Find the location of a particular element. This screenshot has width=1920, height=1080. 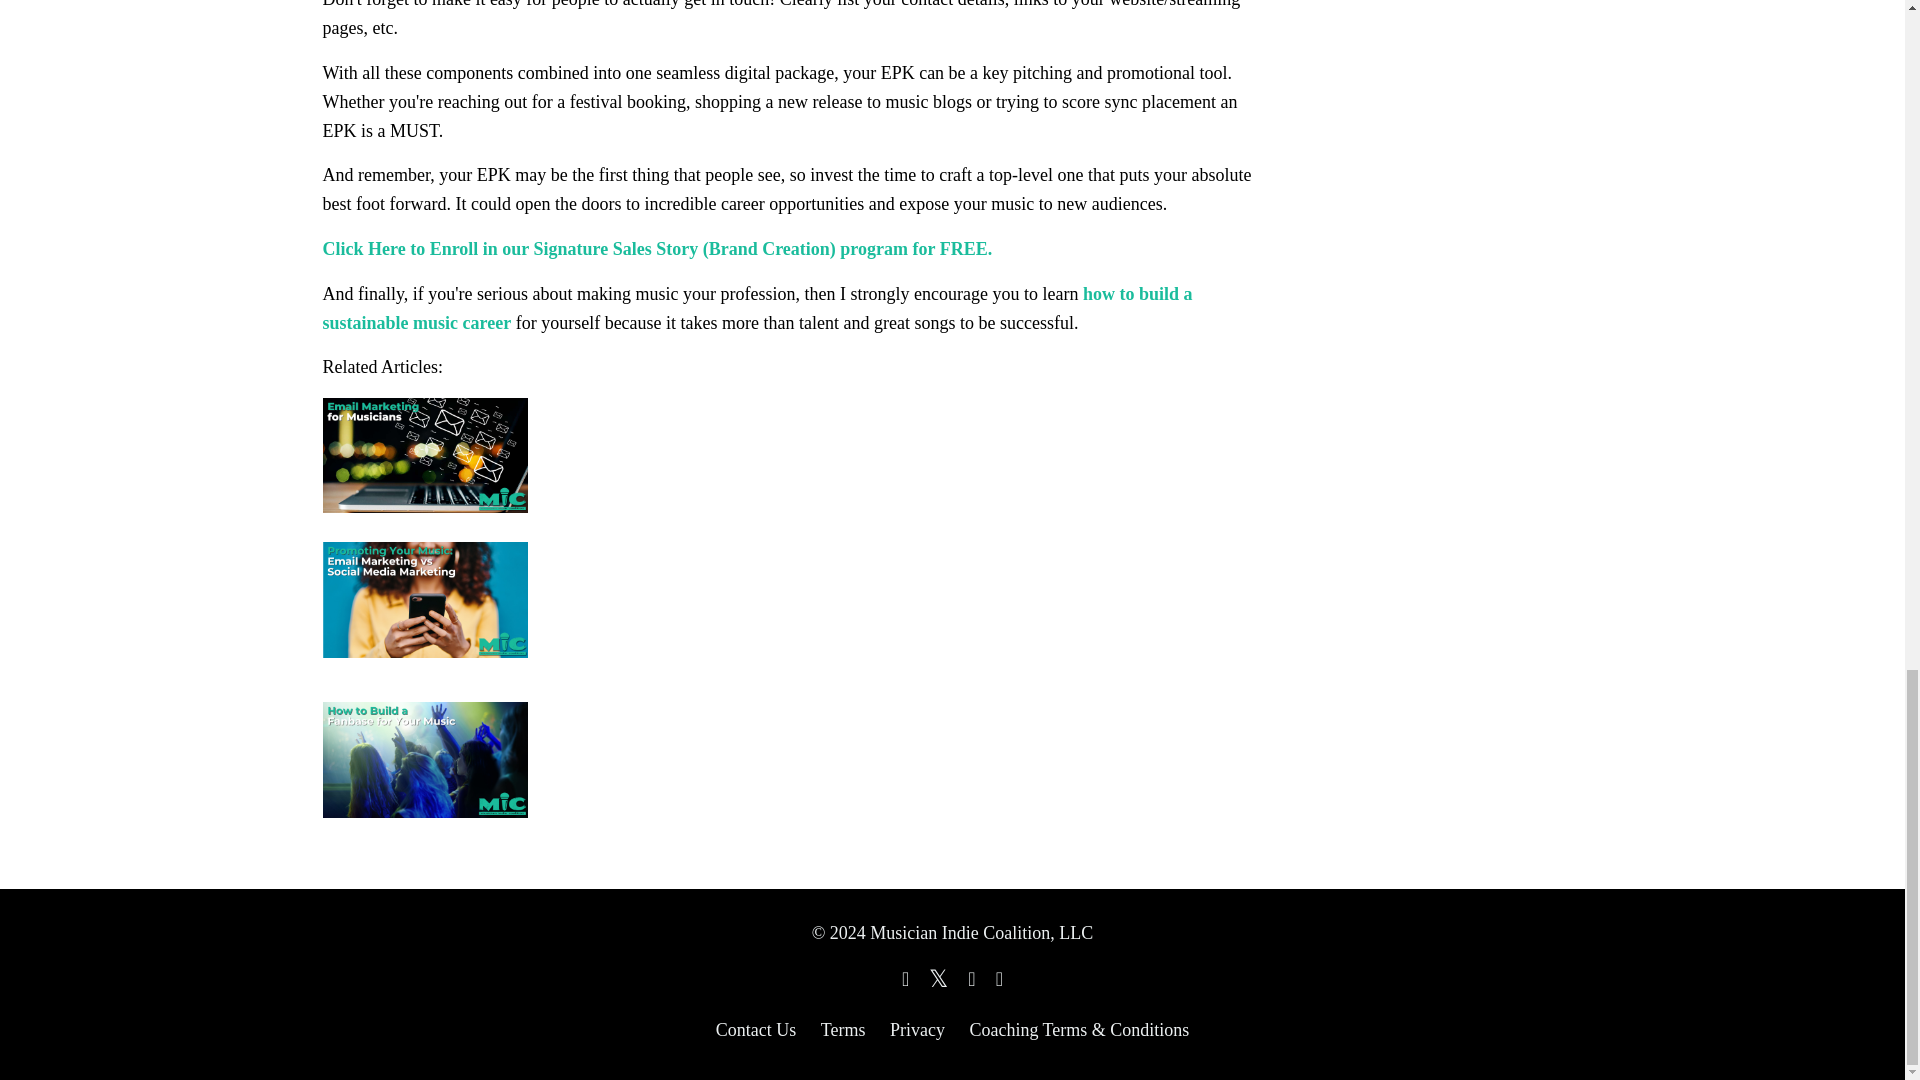

Promoting Your Music: Email vs Social Media Marketing is located at coordinates (790, 624).